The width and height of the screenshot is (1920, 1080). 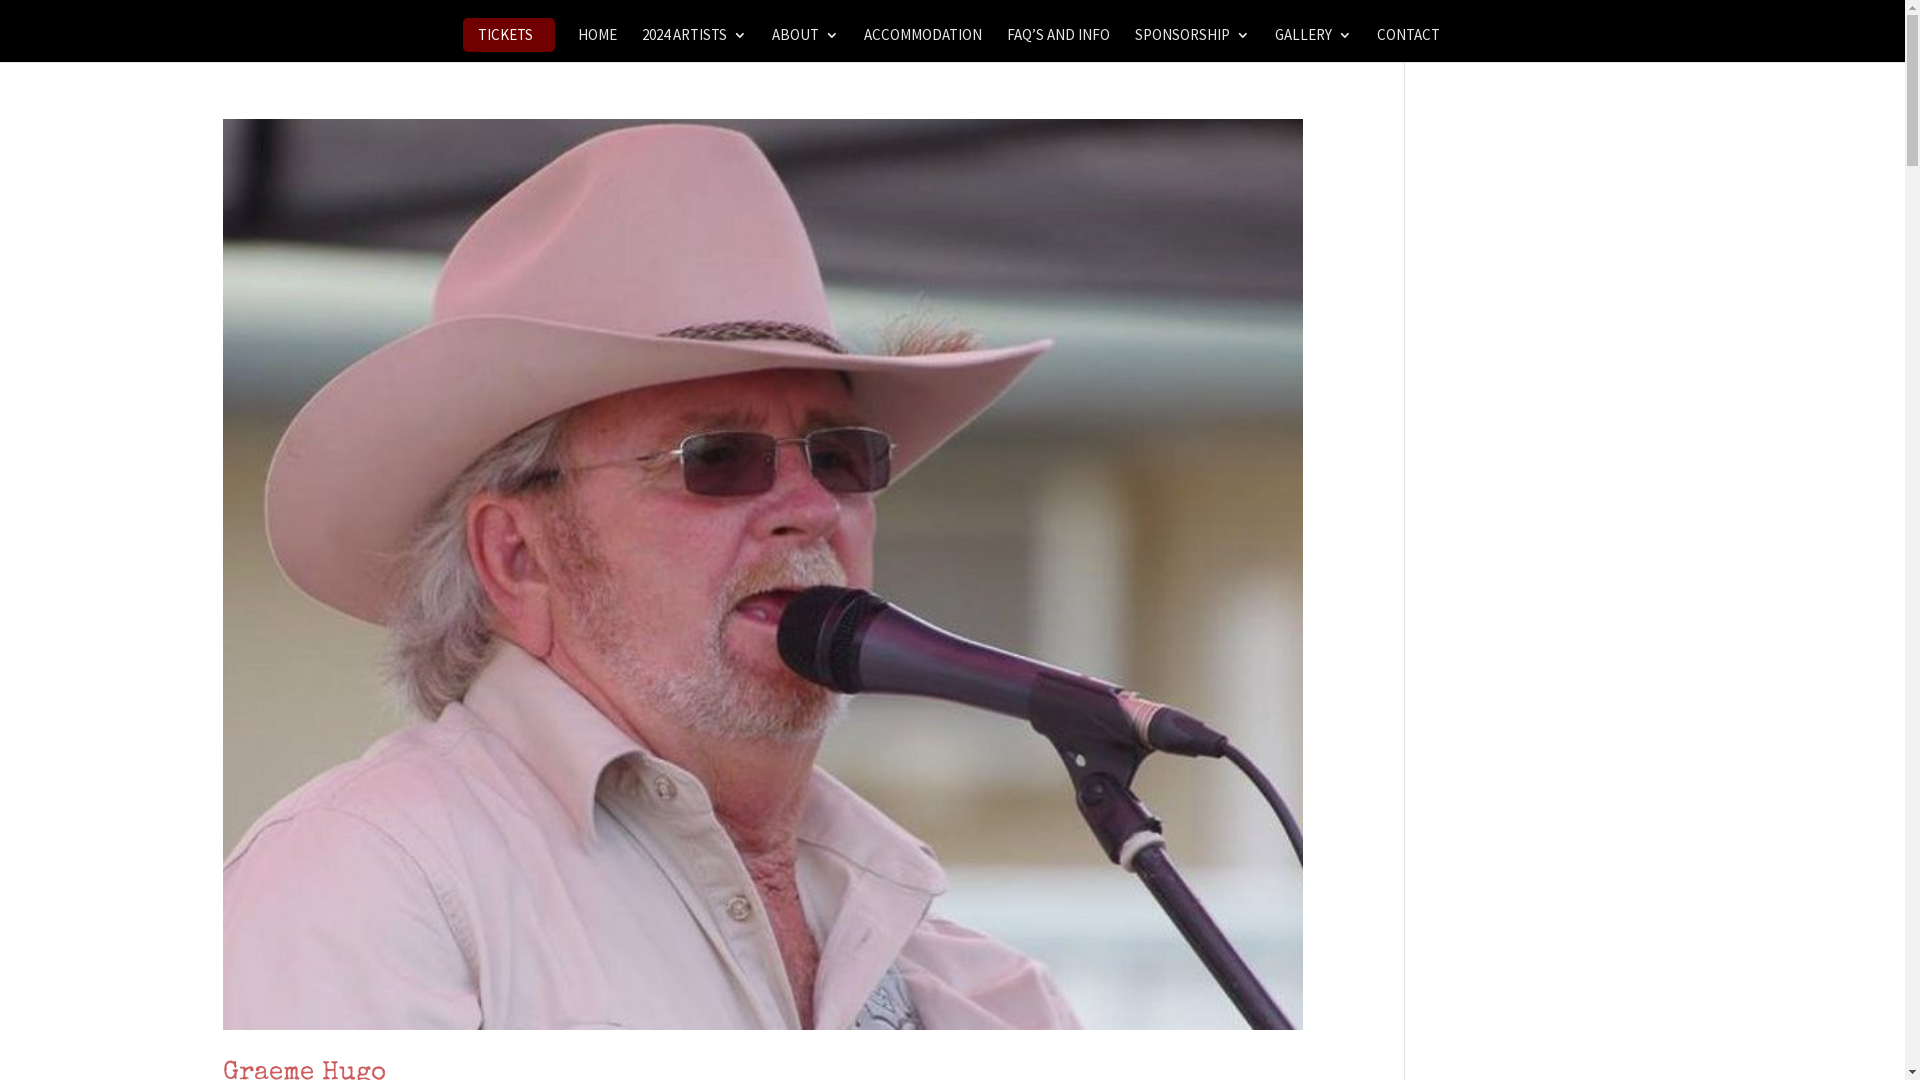 I want to click on ACCOMMODATION, so click(x=923, y=44).